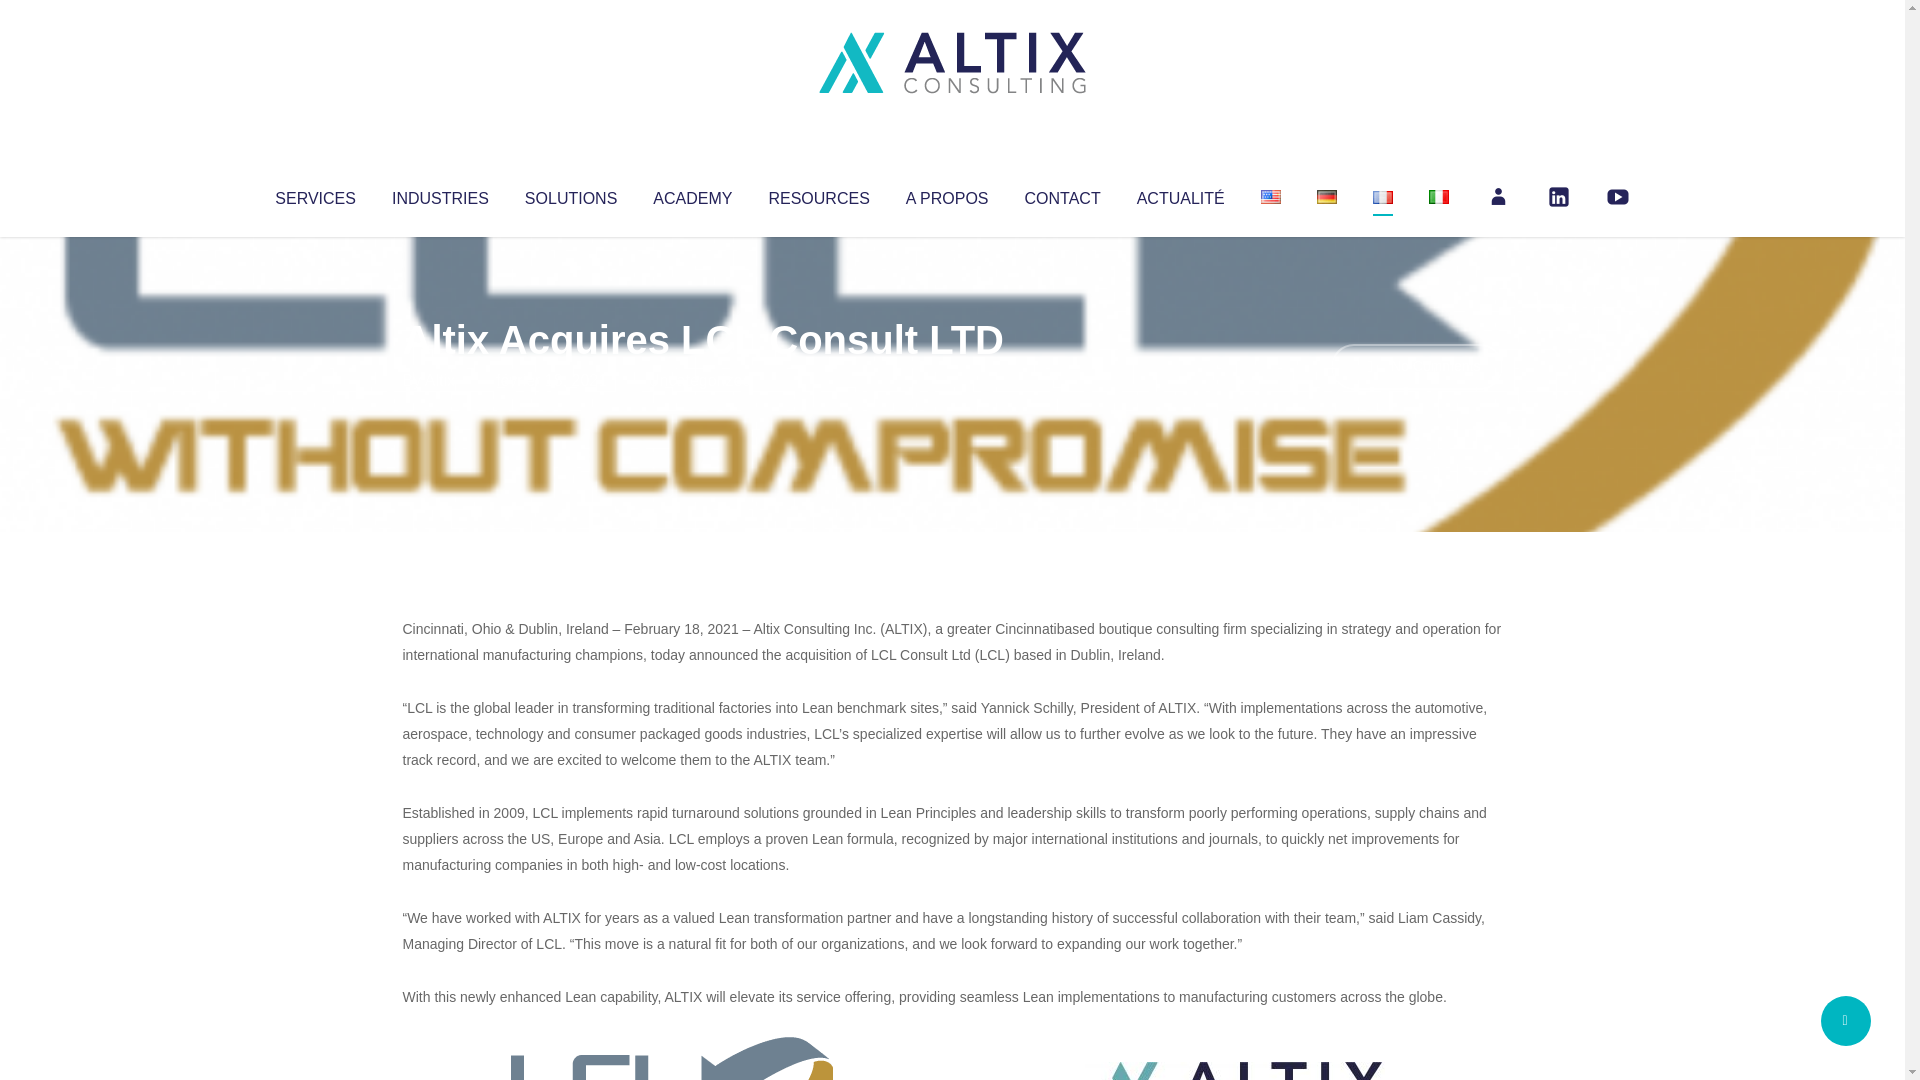 This screenshot has width=1920, height=1080. I want to click on INDUSTRIES, so click(440, 194).